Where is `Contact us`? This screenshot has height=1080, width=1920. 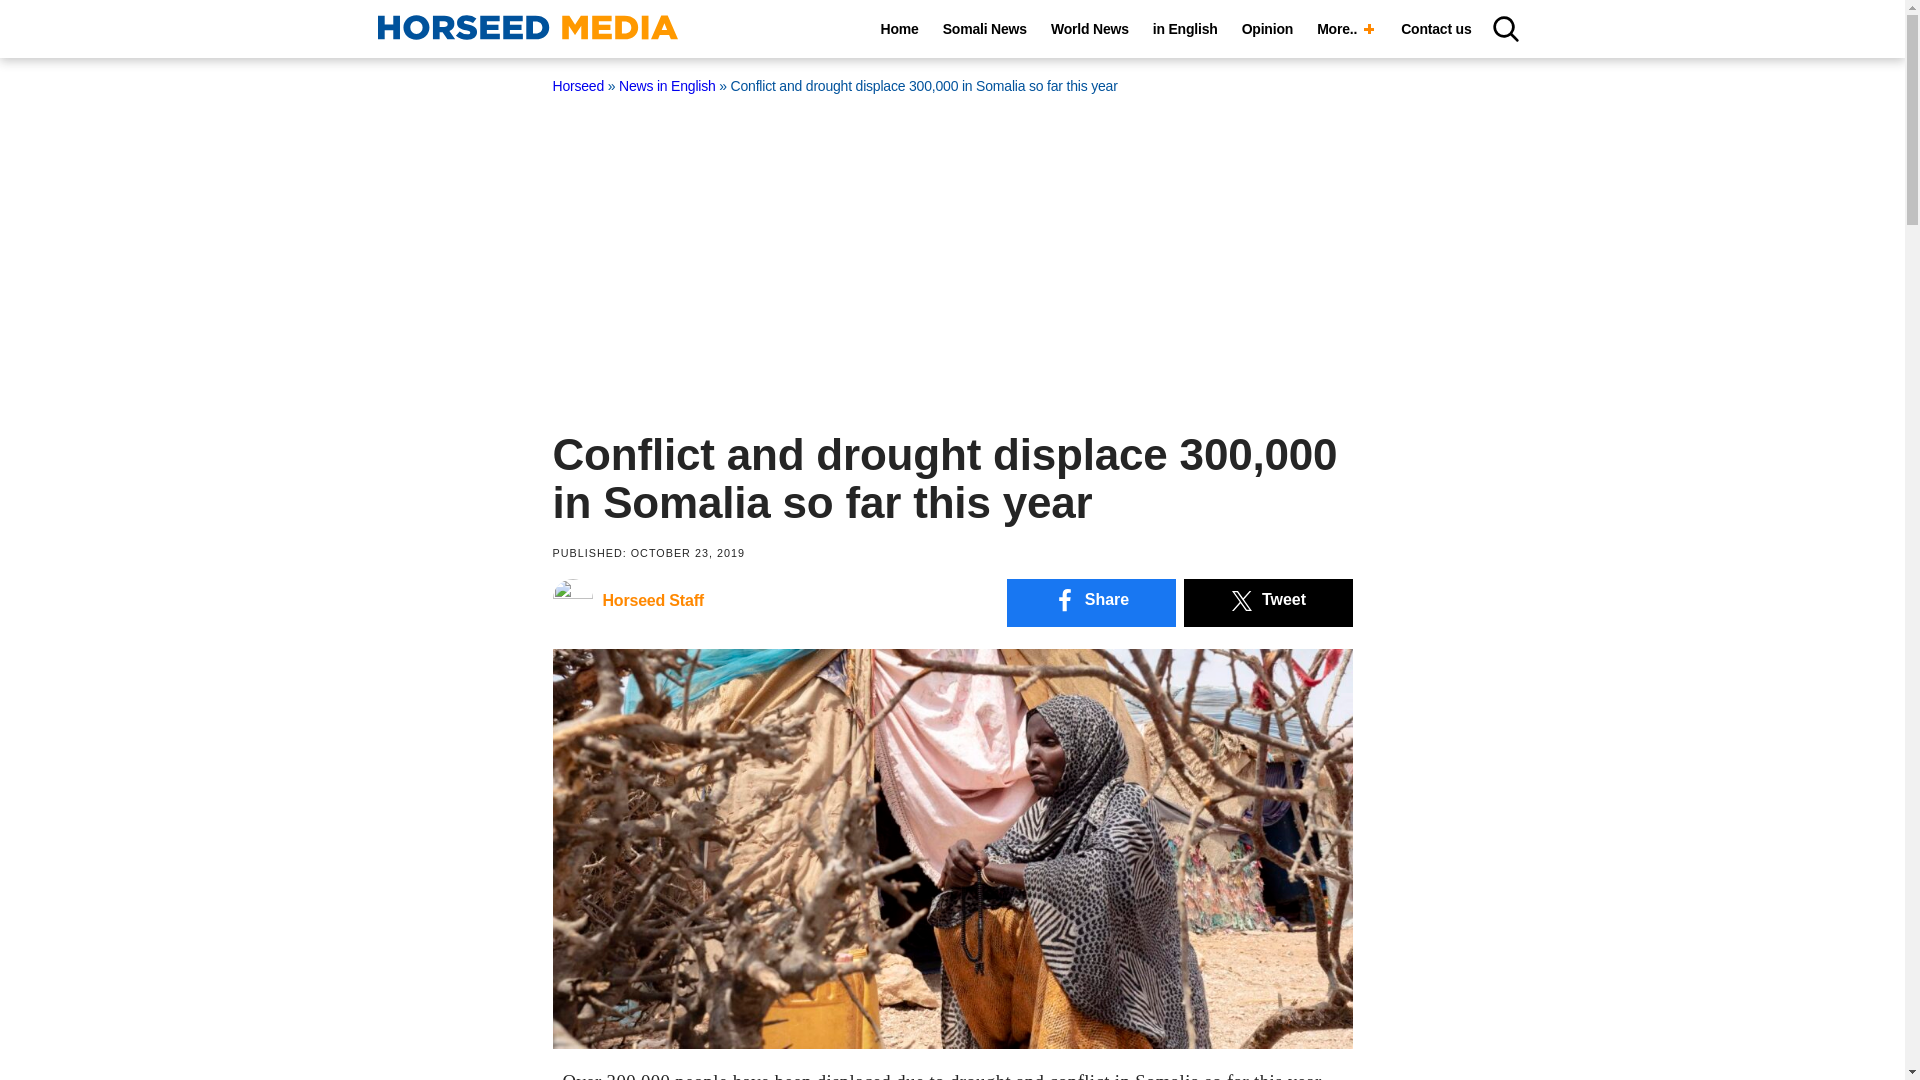 Contact us is located at coordinates (1435, 29).